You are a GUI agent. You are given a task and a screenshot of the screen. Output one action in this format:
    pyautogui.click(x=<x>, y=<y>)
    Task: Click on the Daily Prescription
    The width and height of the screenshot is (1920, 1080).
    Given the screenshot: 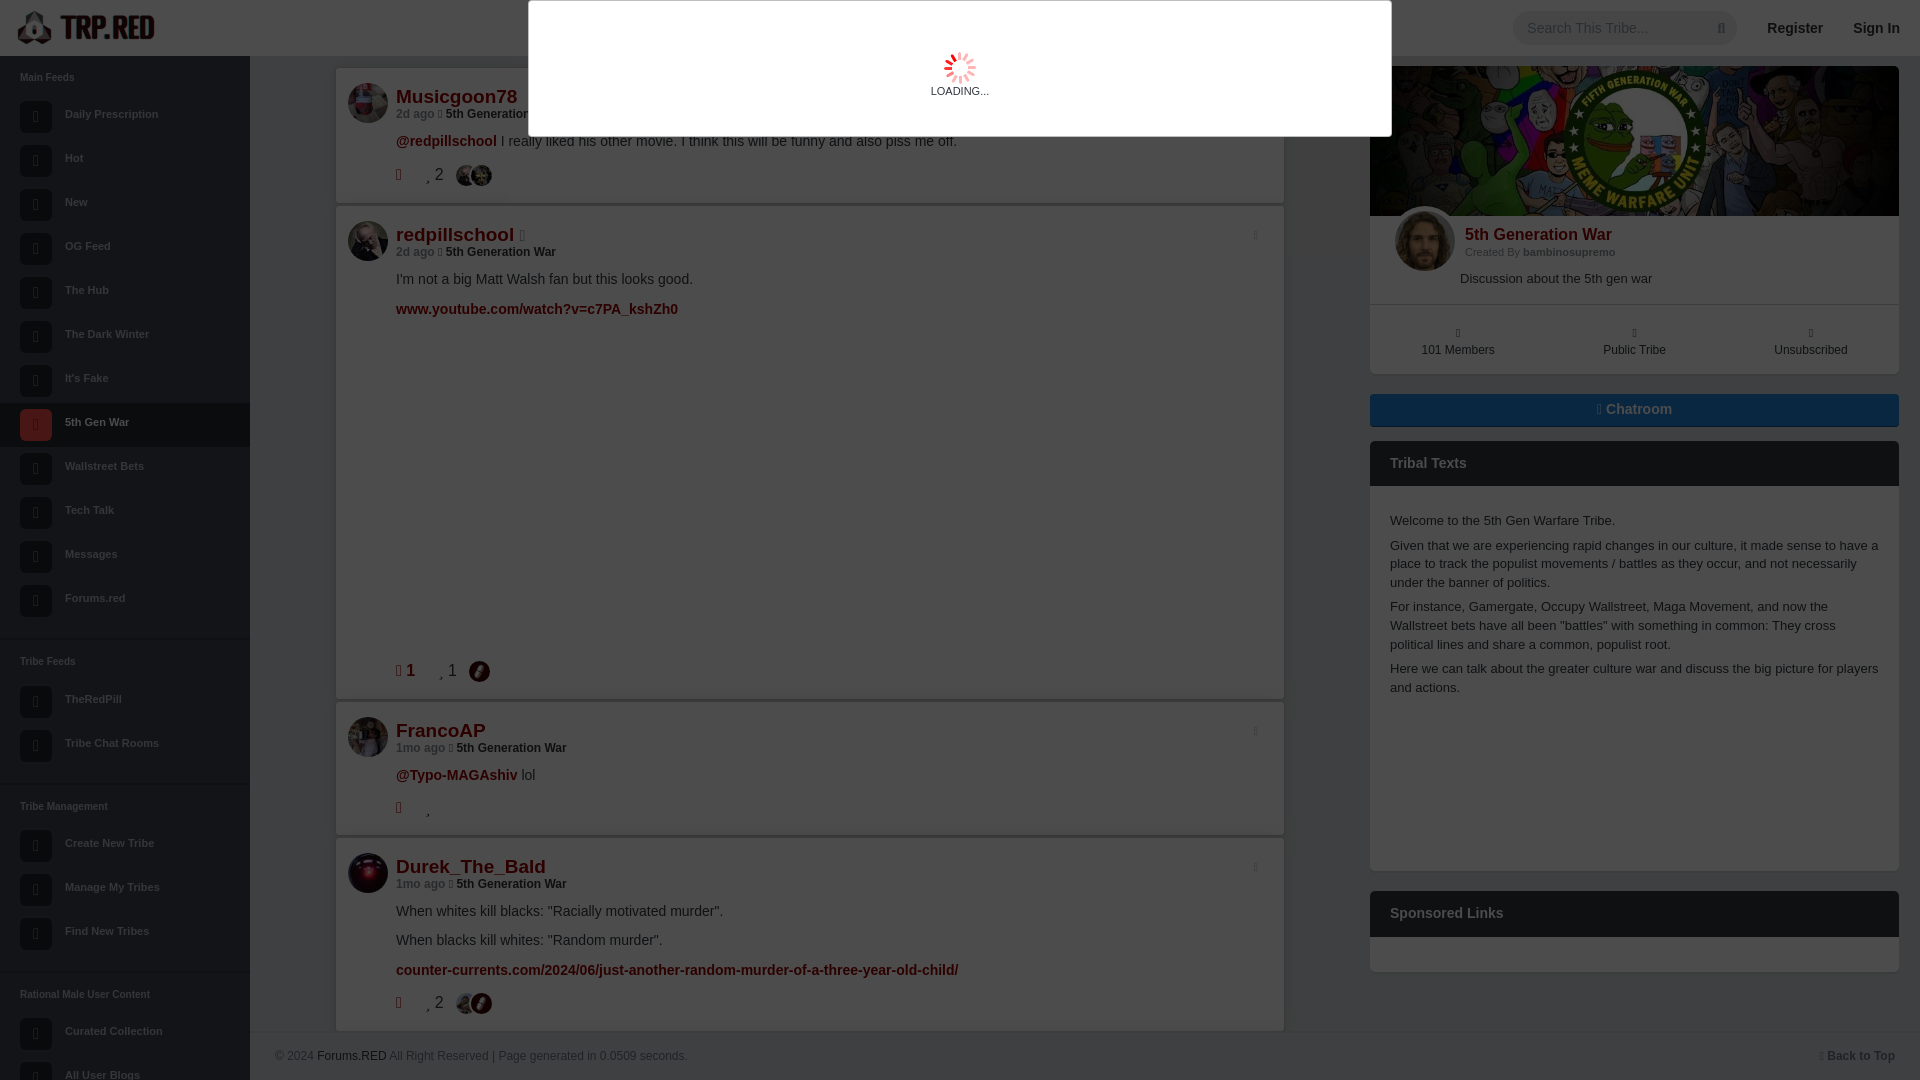 What is the action you would take?
    pyautogui.click(x=124, y=117)
    